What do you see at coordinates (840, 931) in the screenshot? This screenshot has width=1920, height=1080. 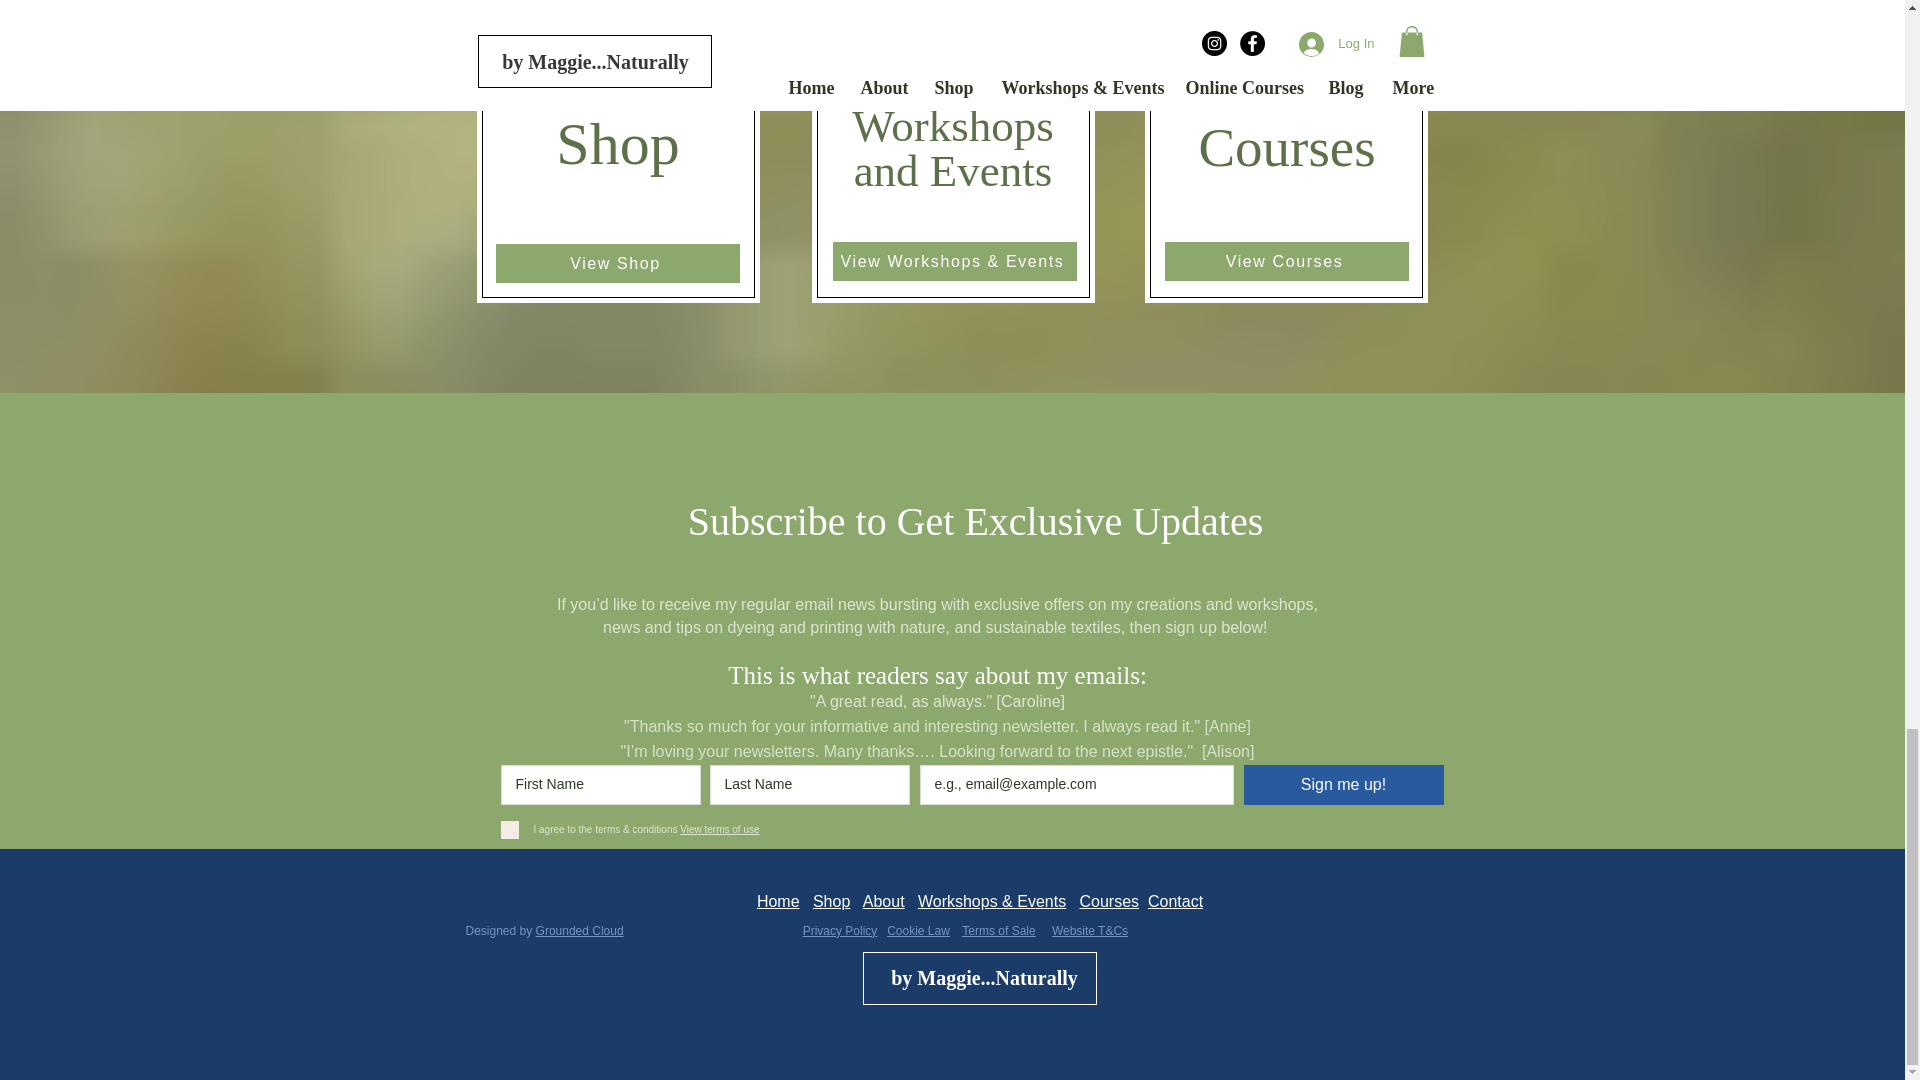 I see `Privacy Policy` at bounding box center [840, 931].